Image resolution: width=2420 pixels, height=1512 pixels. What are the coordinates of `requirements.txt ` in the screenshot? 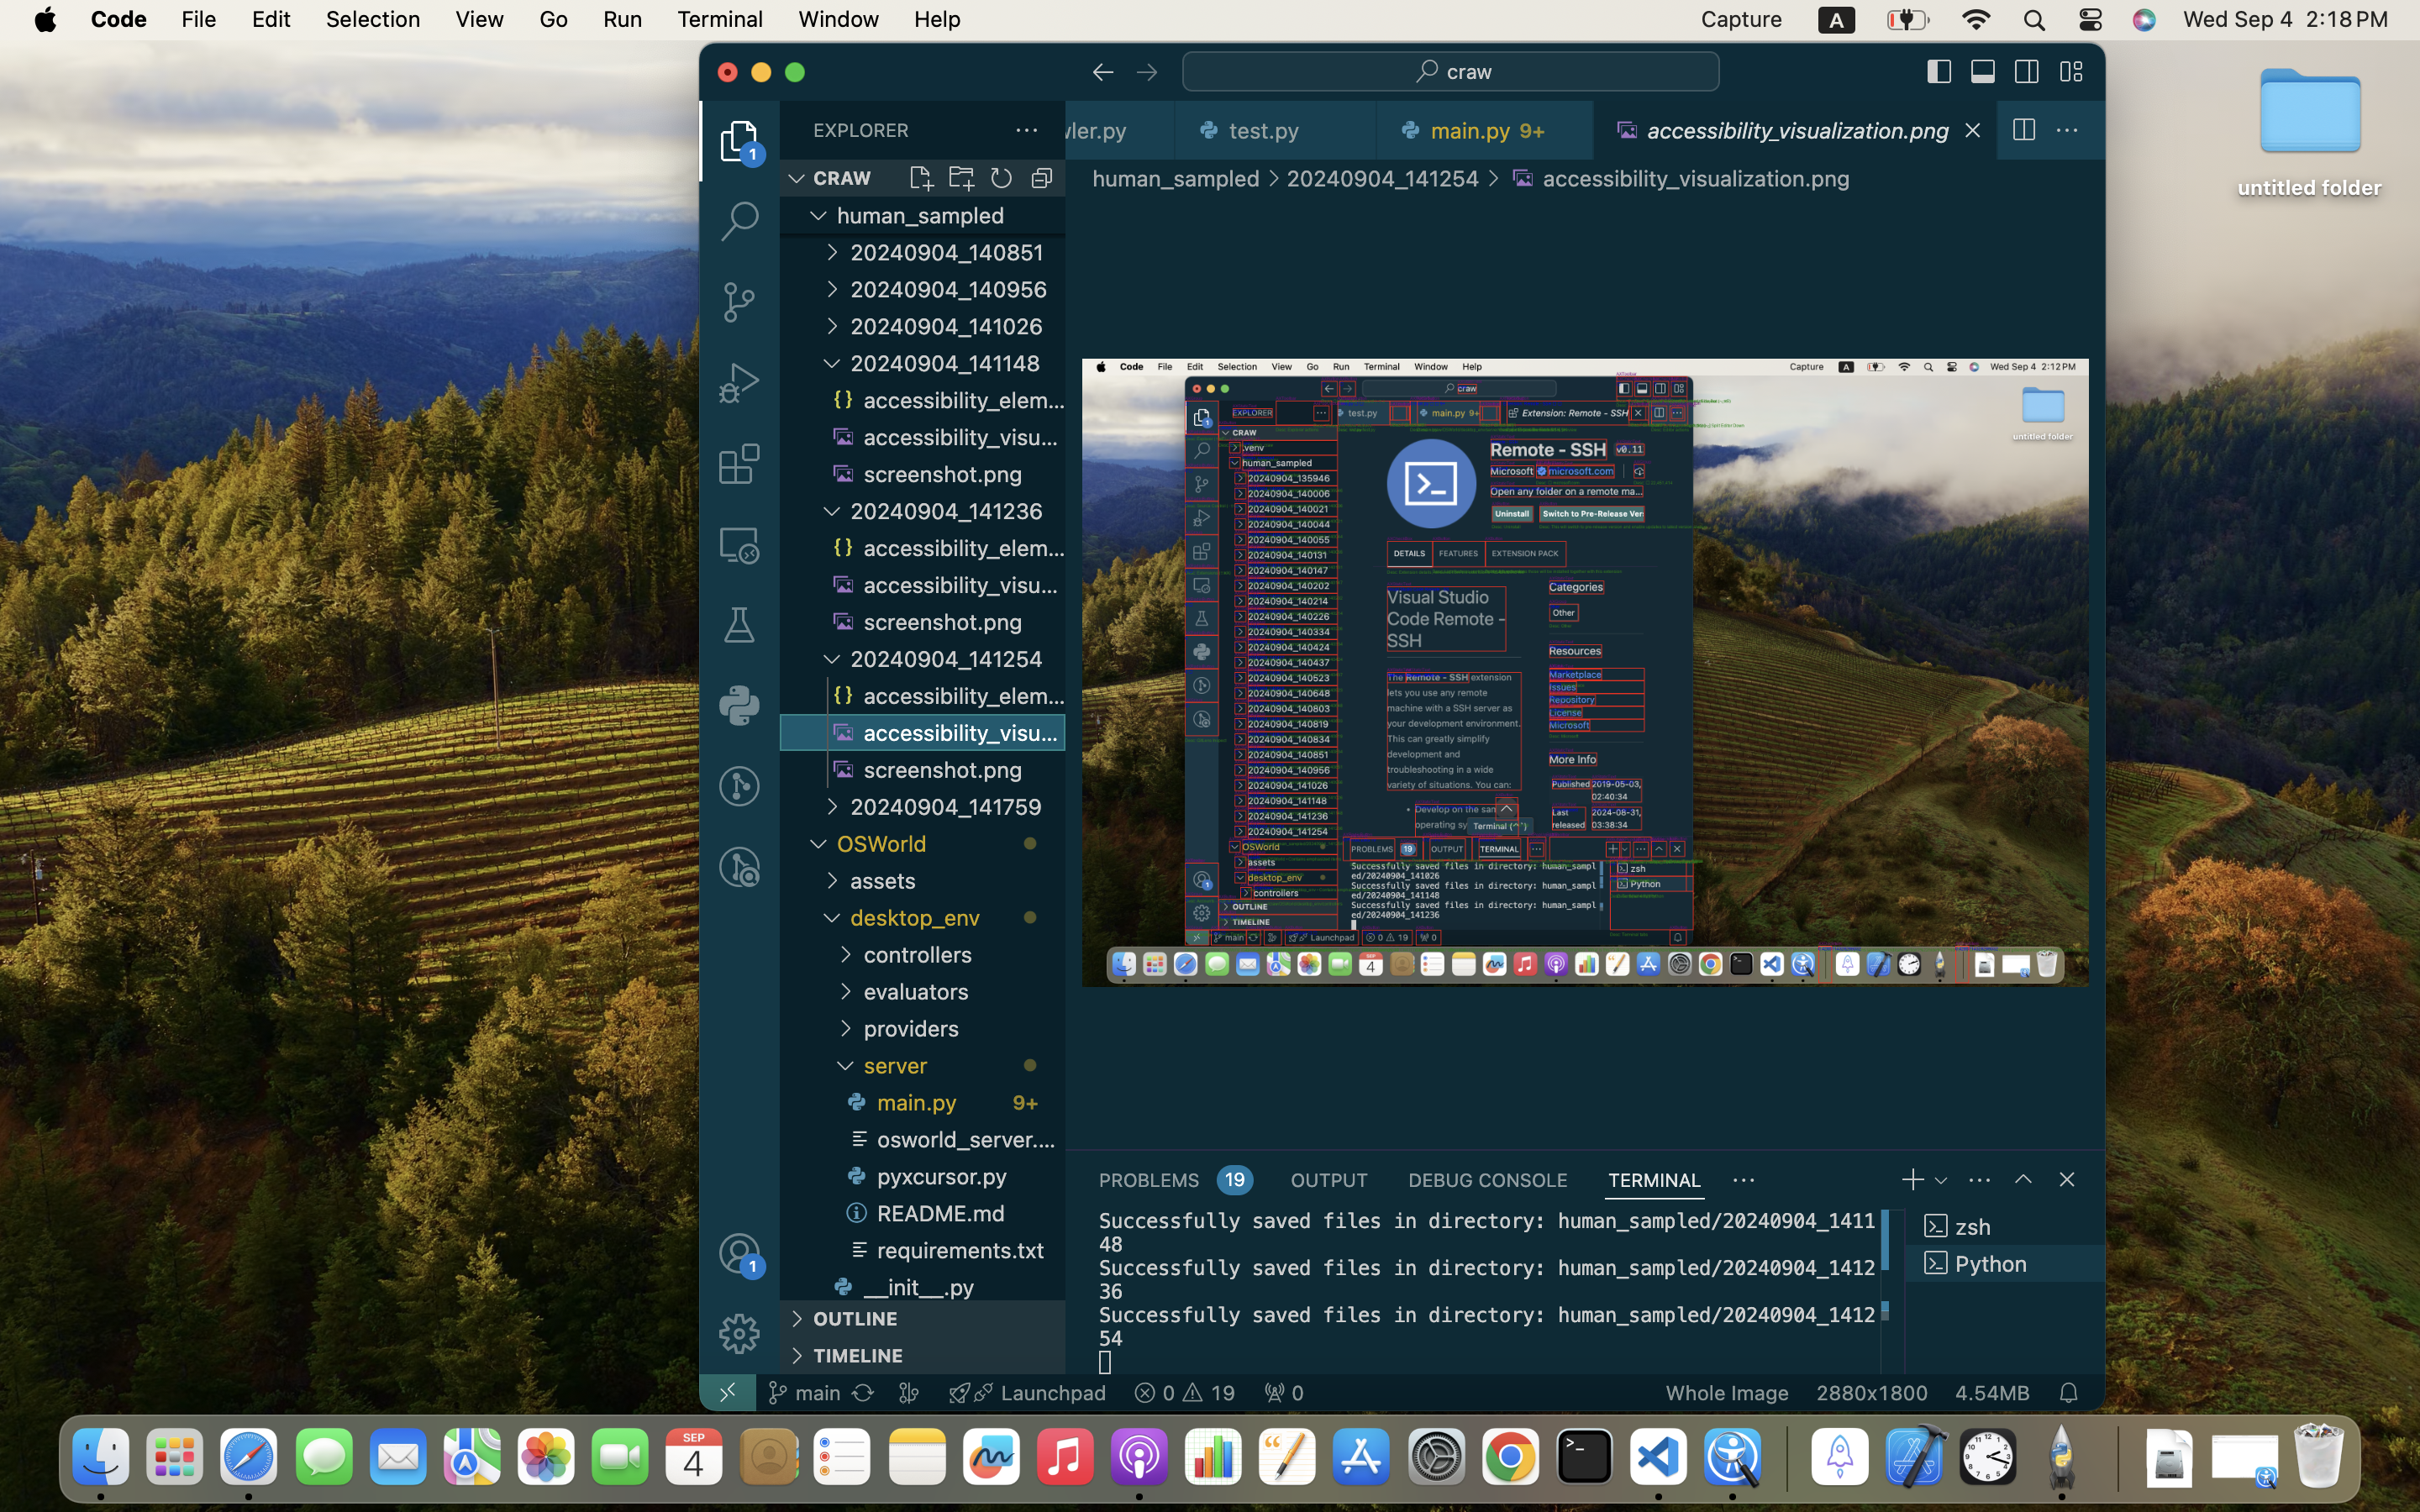 It's located at (953, 1250).